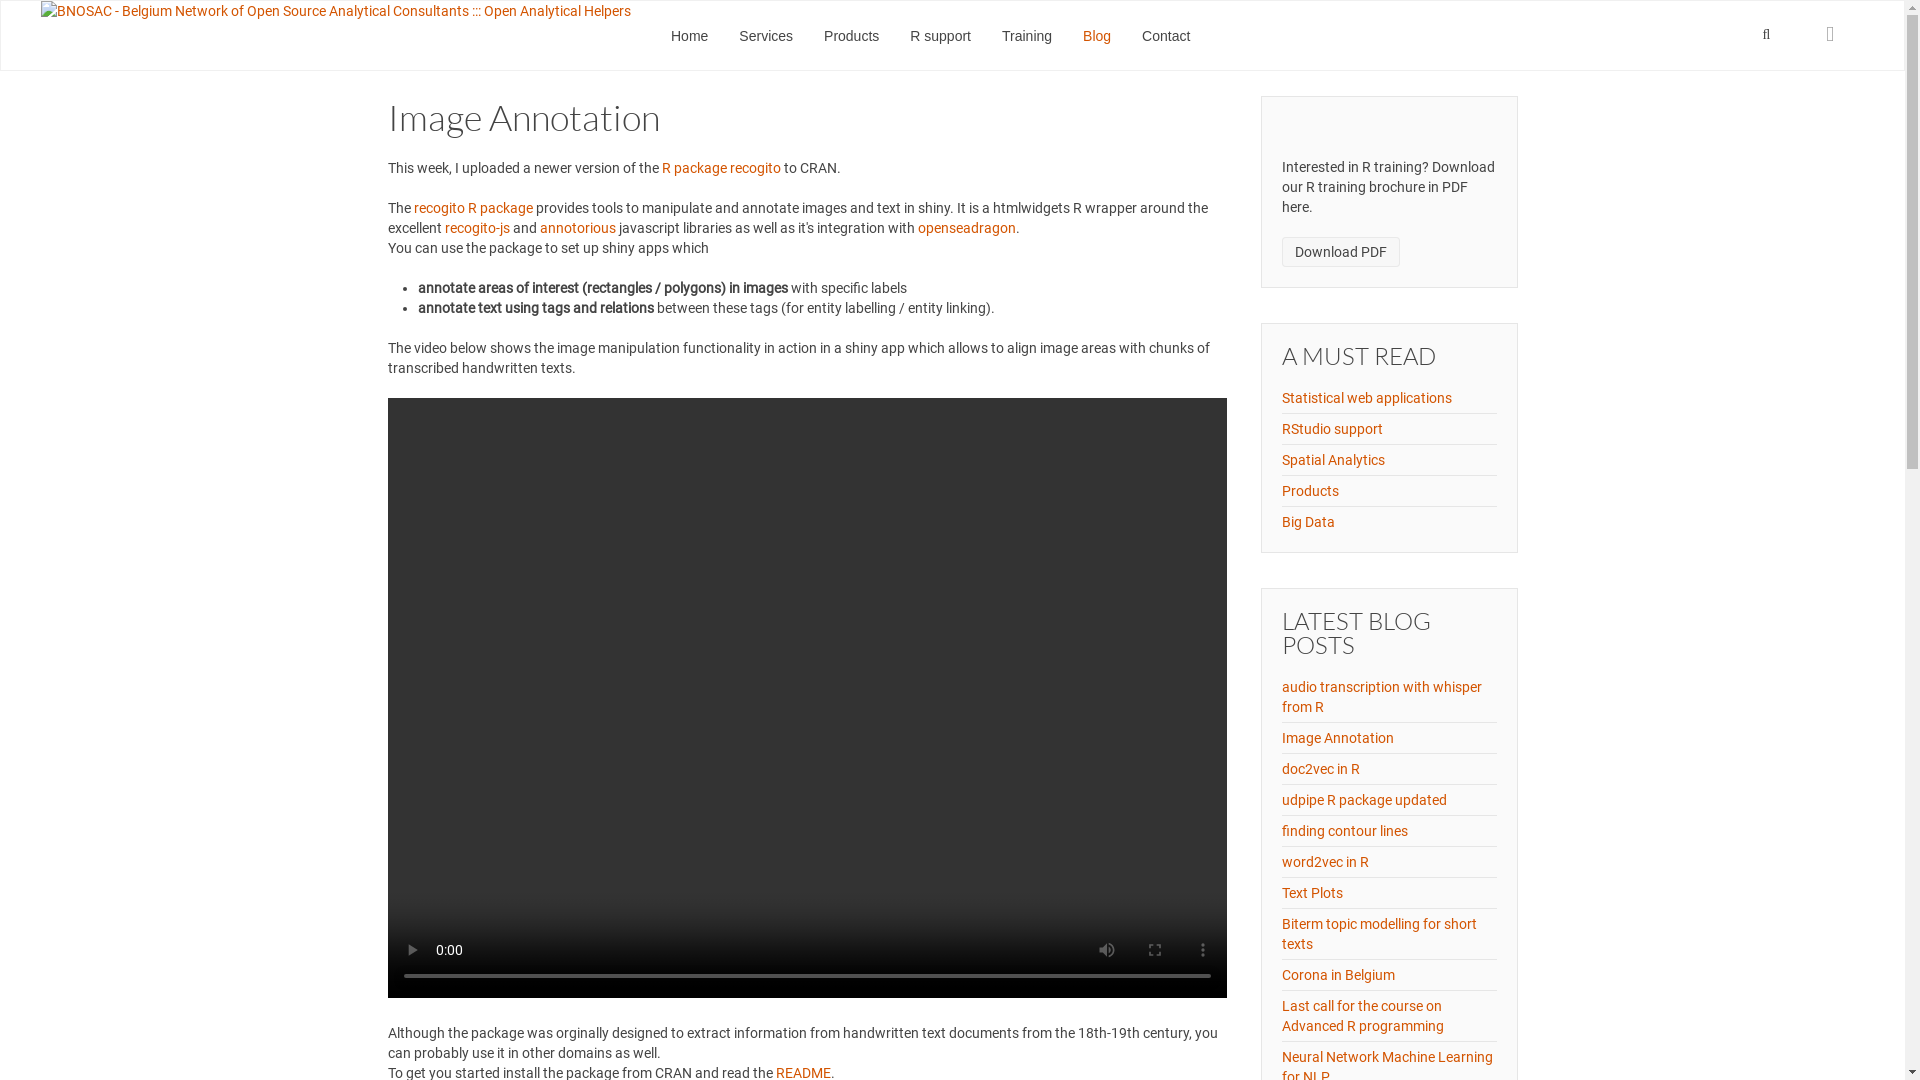  What do you see at coordinates (1338, 975) in the screenshot?
I see `Corona in Belgium` at bounding box center [1338, 975].